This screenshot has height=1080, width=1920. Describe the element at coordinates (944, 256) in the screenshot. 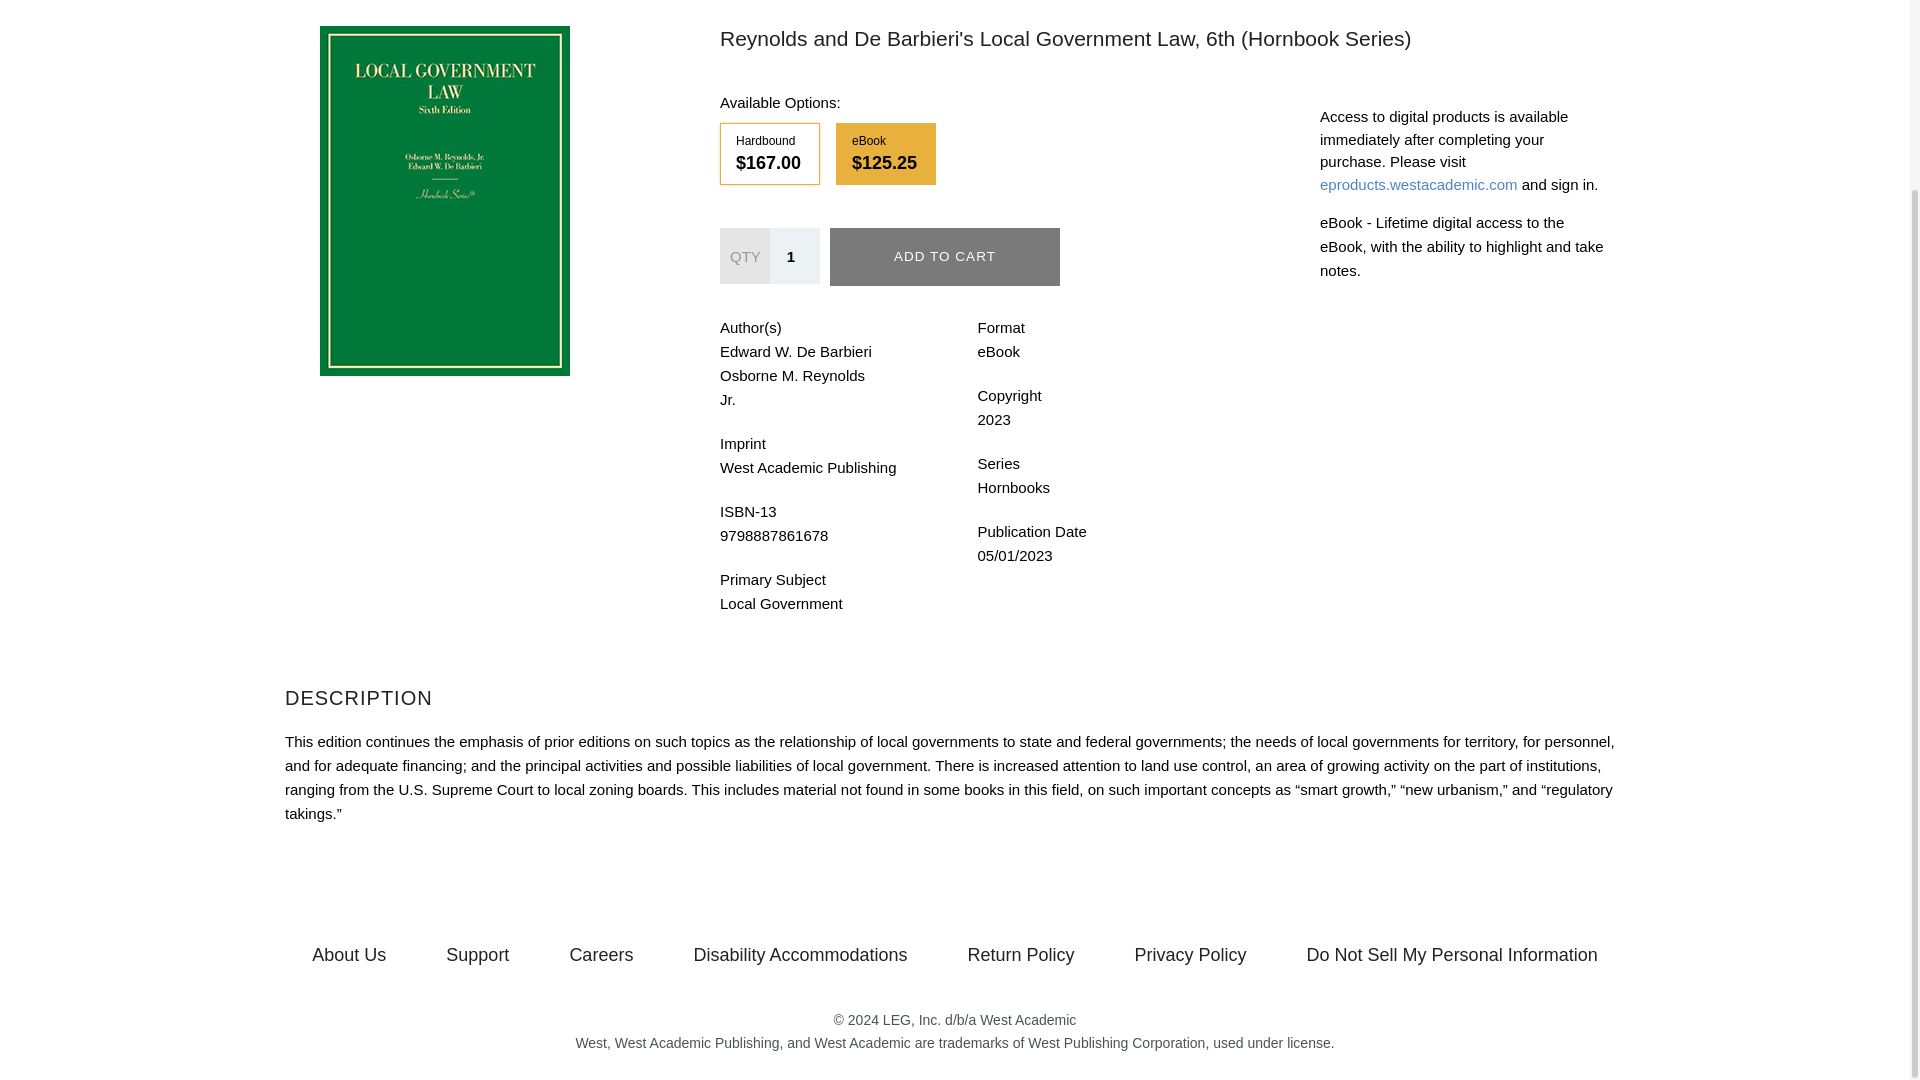

I see `ADD TO CART` at that location.